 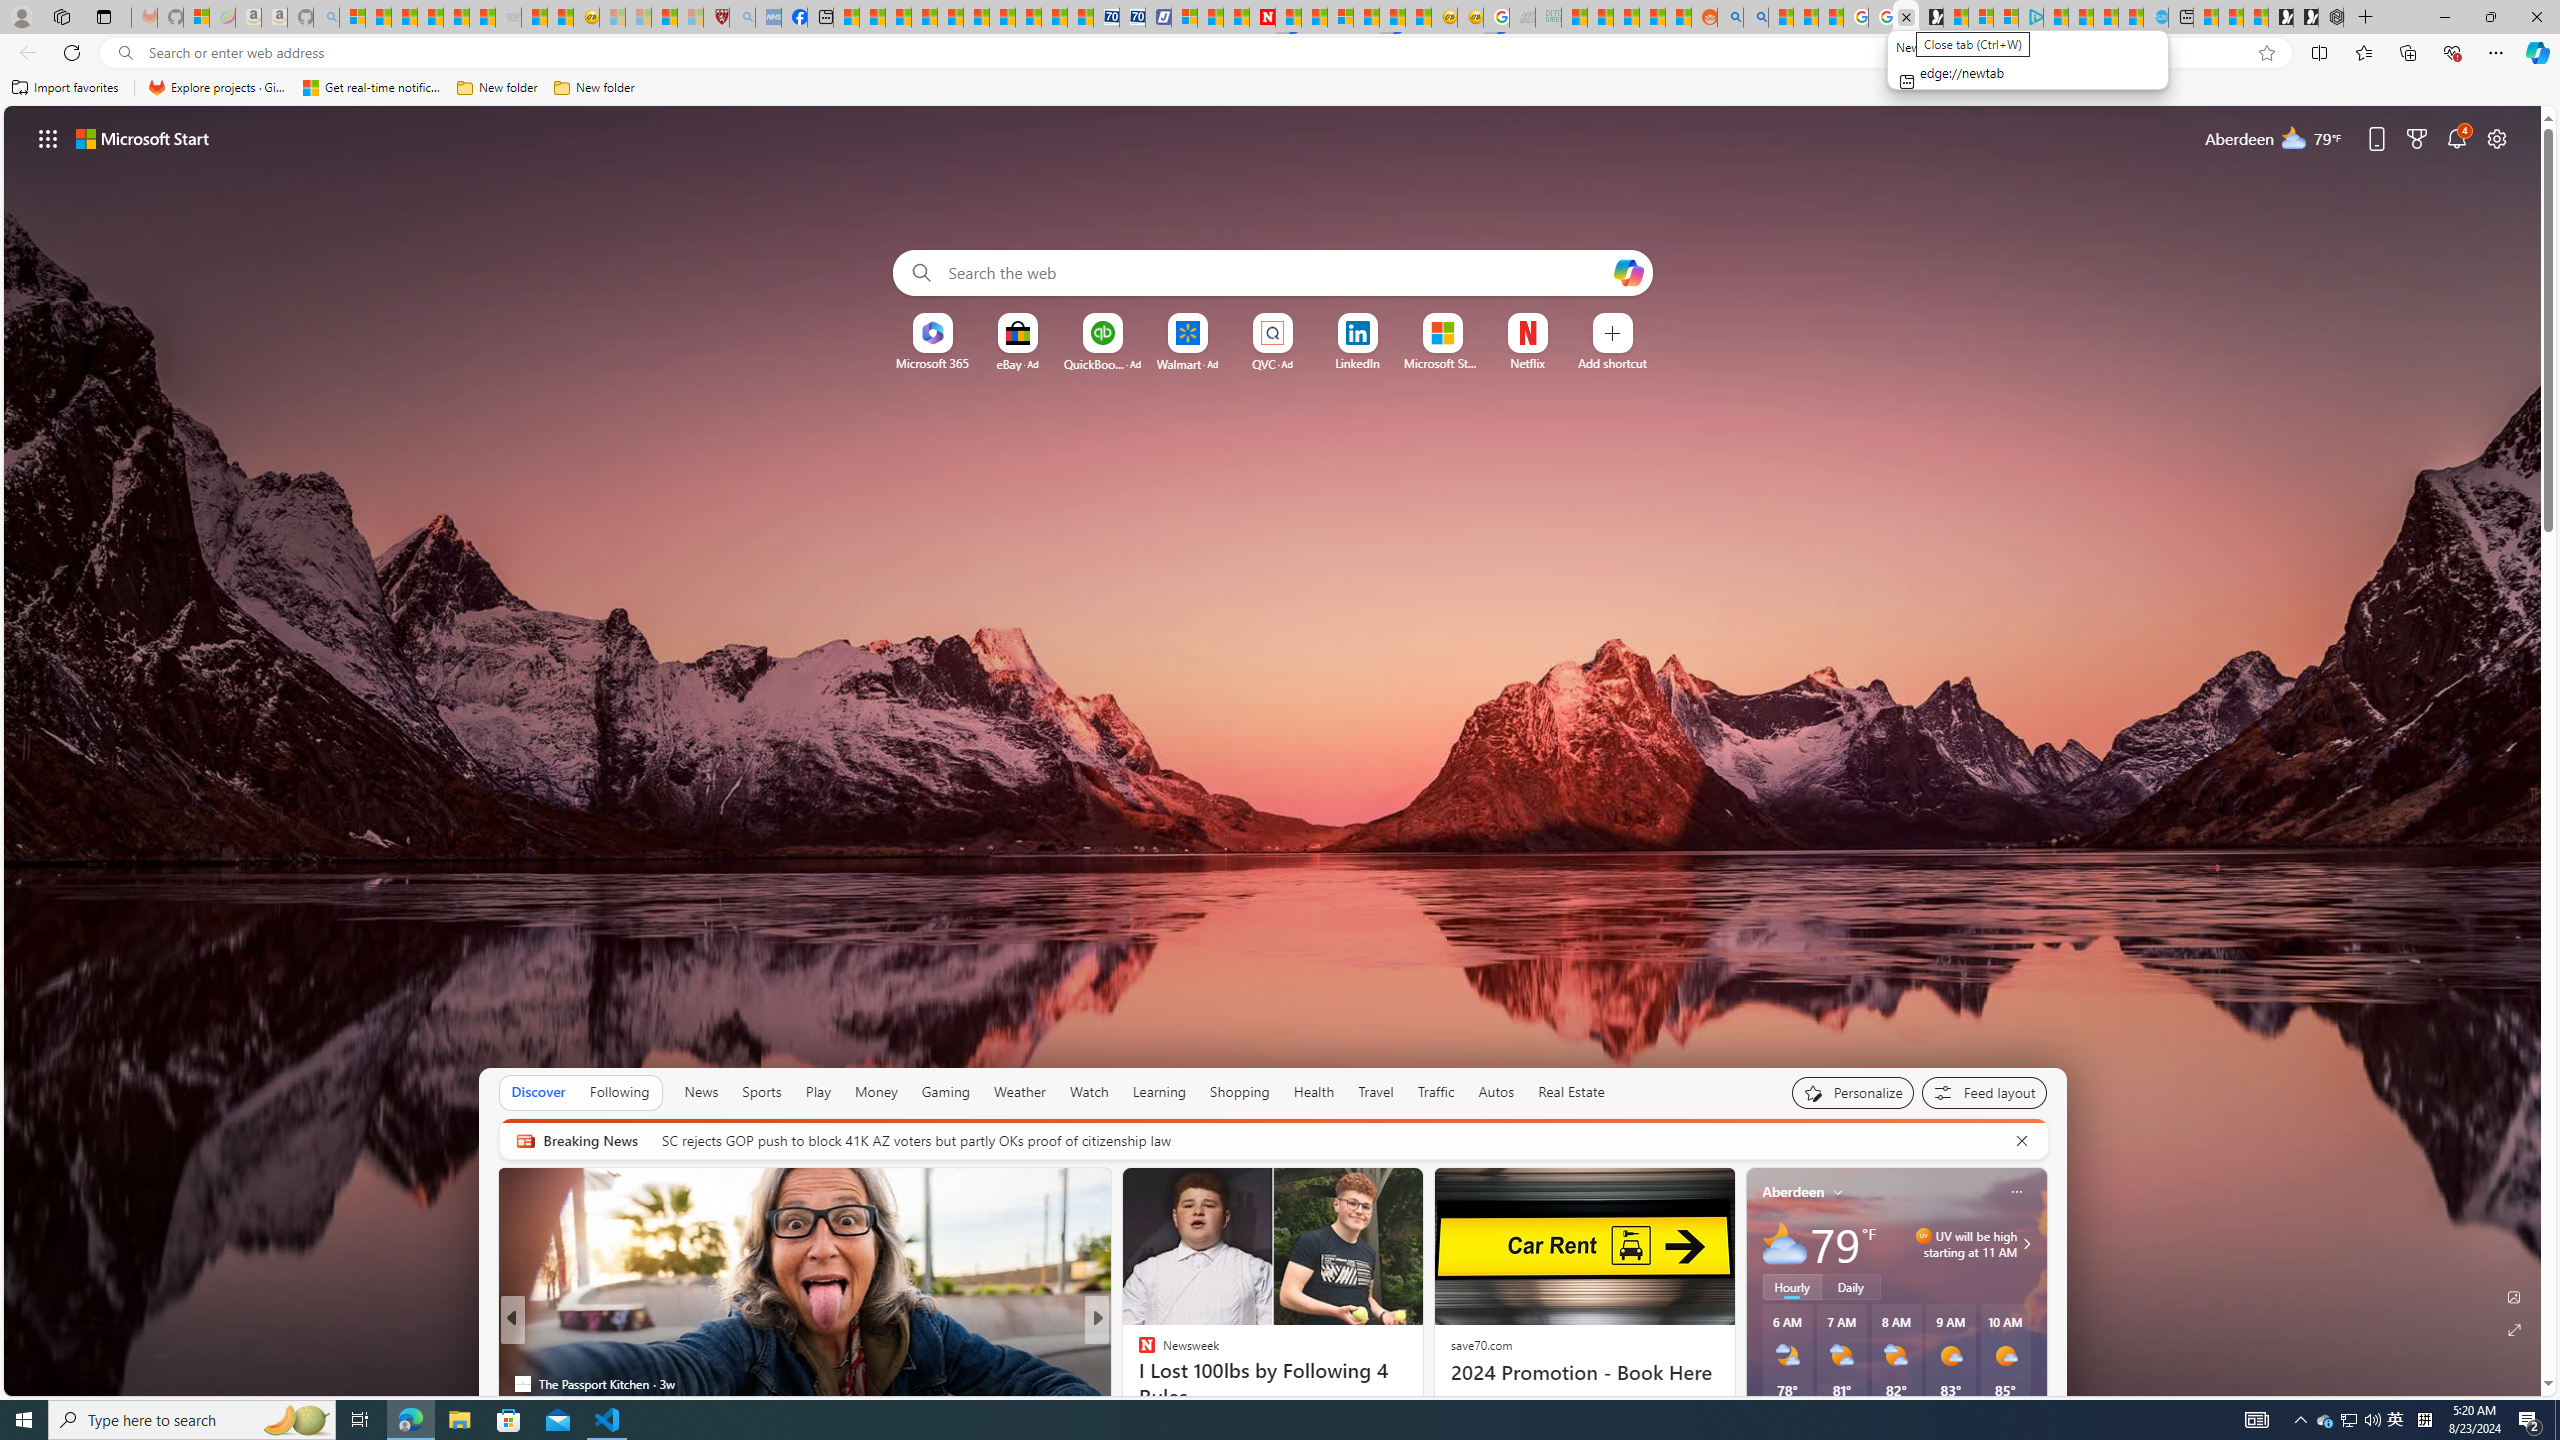 I want to click on Expand background, so click(x=2515, y=1330).